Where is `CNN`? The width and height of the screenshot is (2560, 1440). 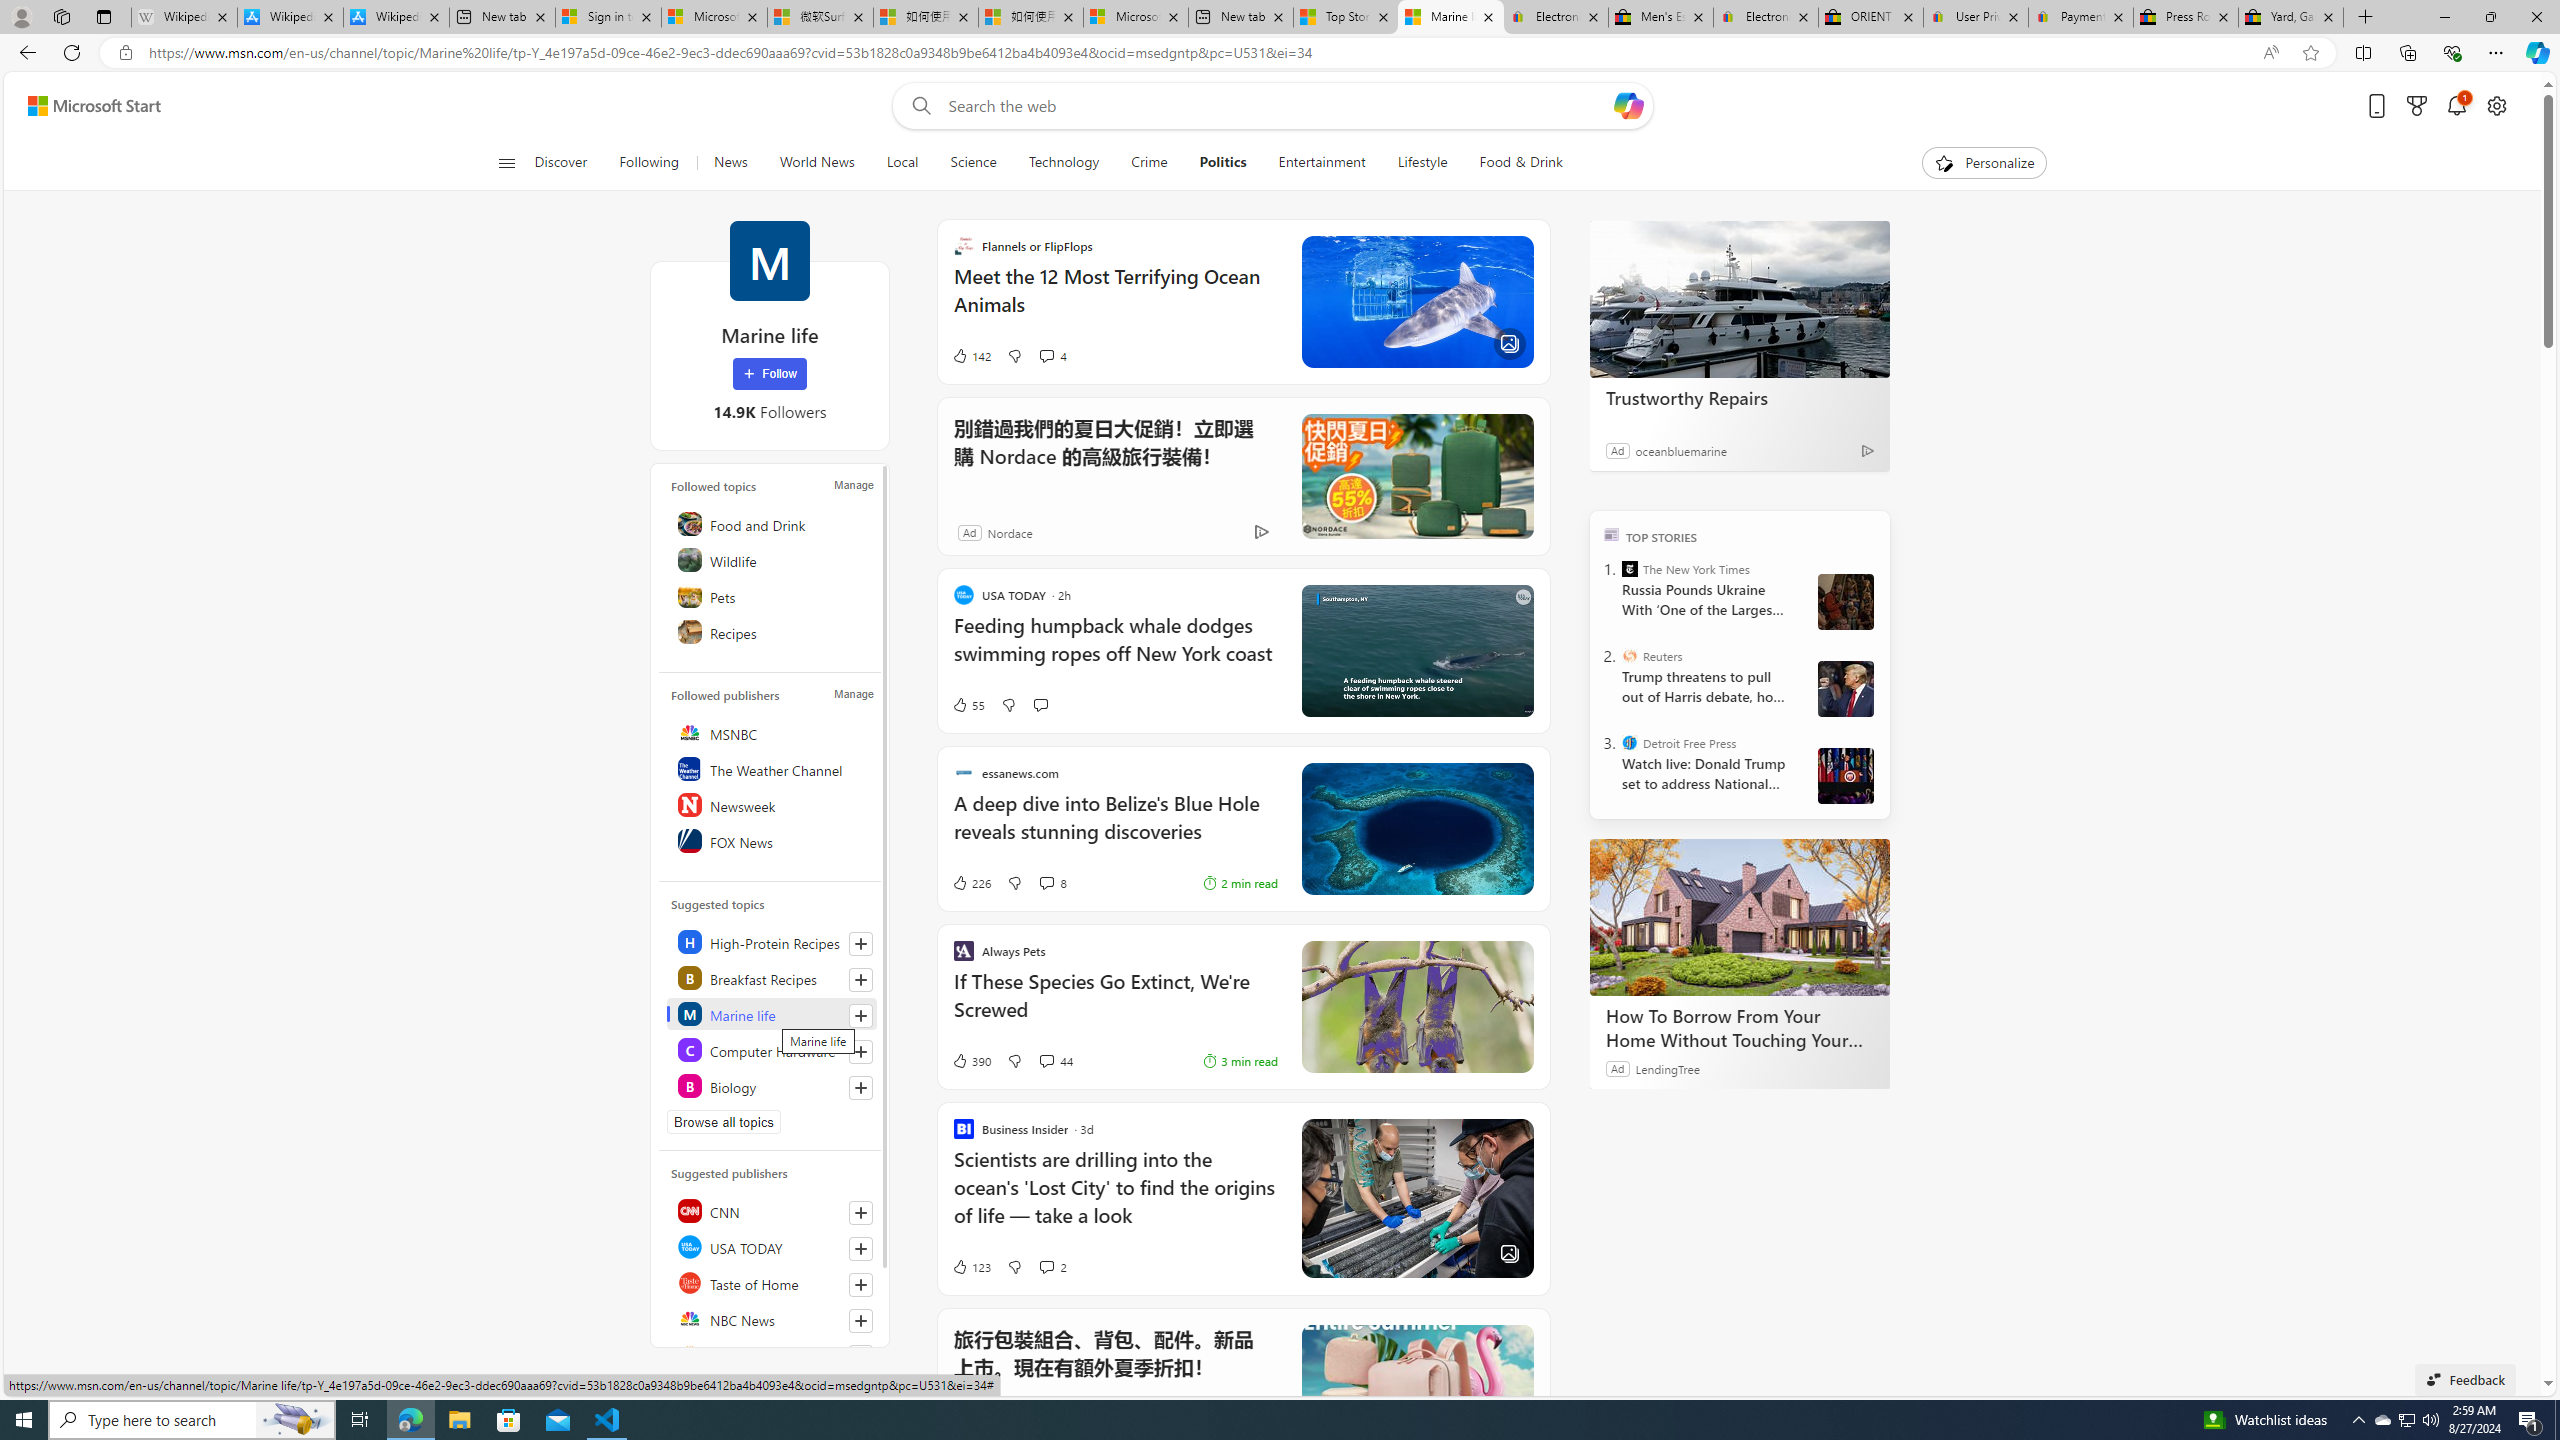 CNN is located at coordinates (773, 1210).